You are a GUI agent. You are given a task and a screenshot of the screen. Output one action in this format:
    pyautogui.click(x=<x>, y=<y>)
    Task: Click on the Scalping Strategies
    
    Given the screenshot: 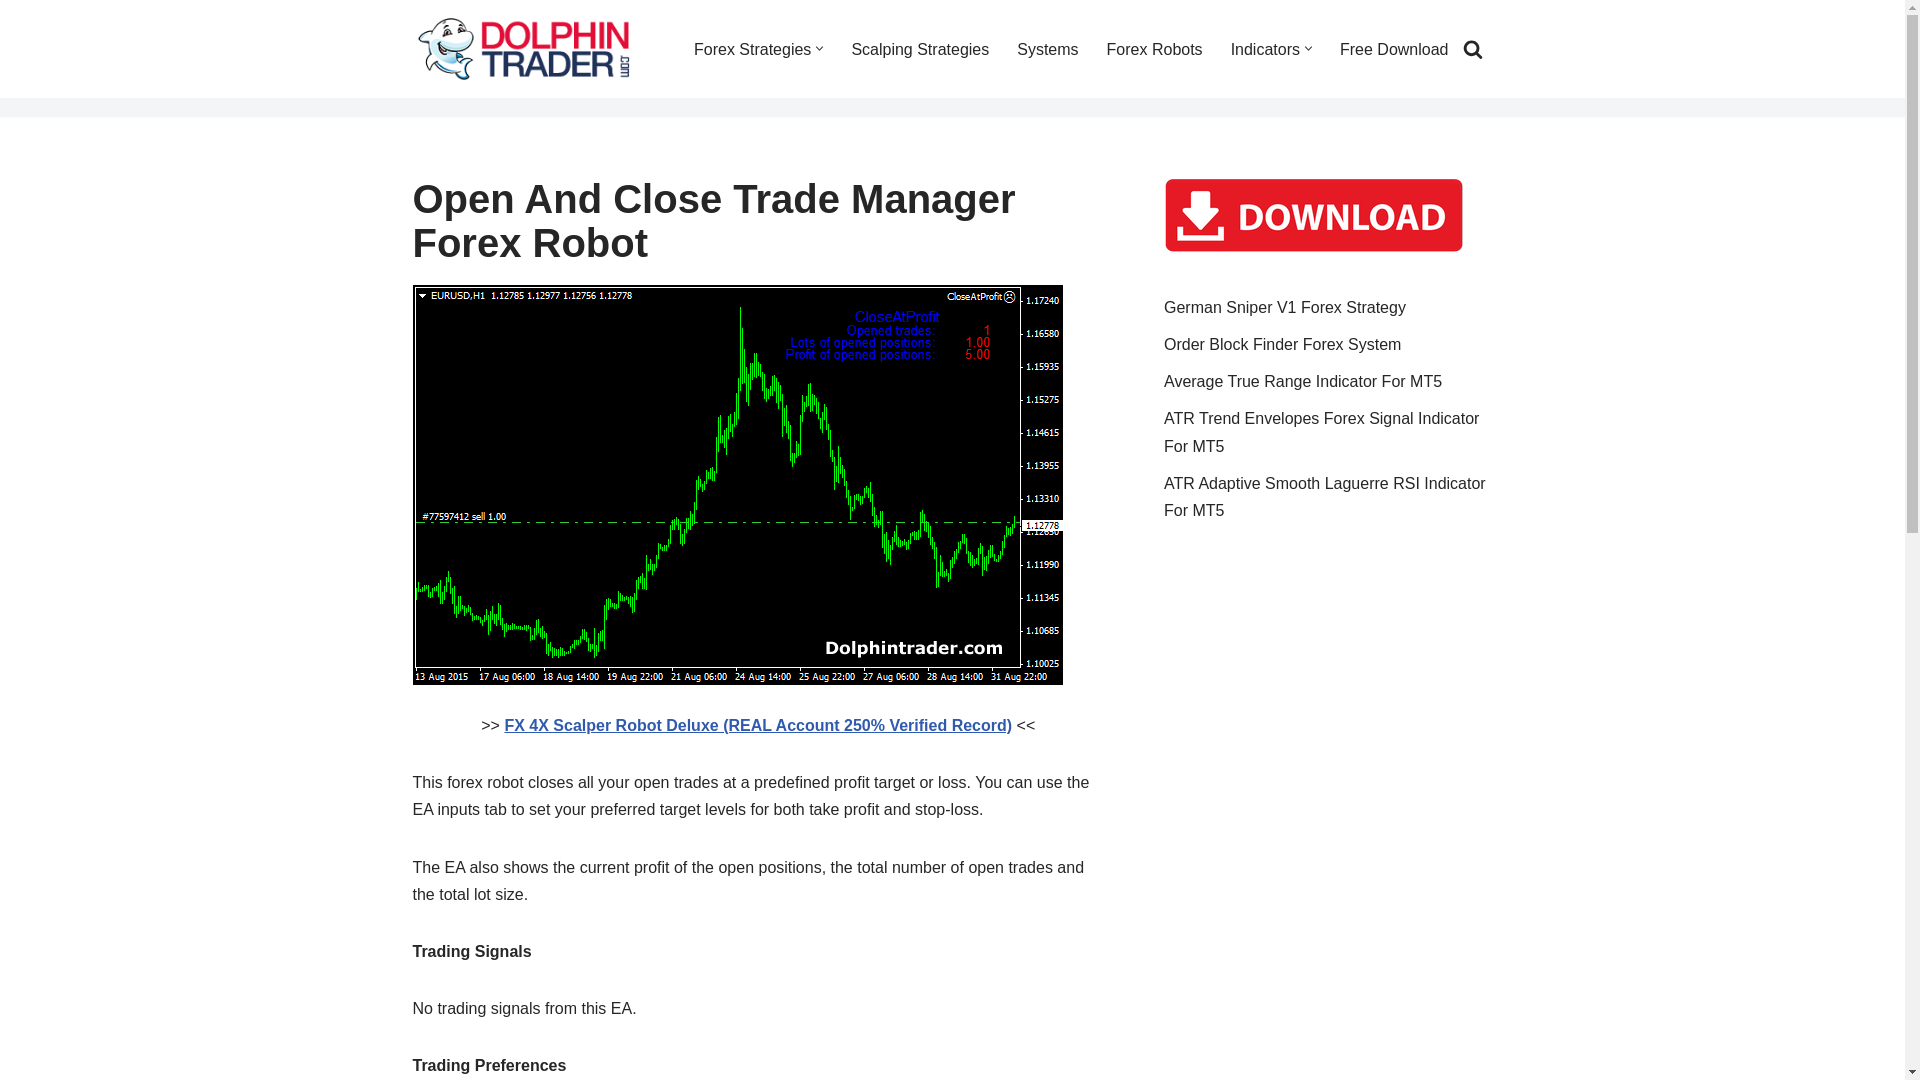 What is the action you would take?
    pyautogui.click(x=919, y=48)
    